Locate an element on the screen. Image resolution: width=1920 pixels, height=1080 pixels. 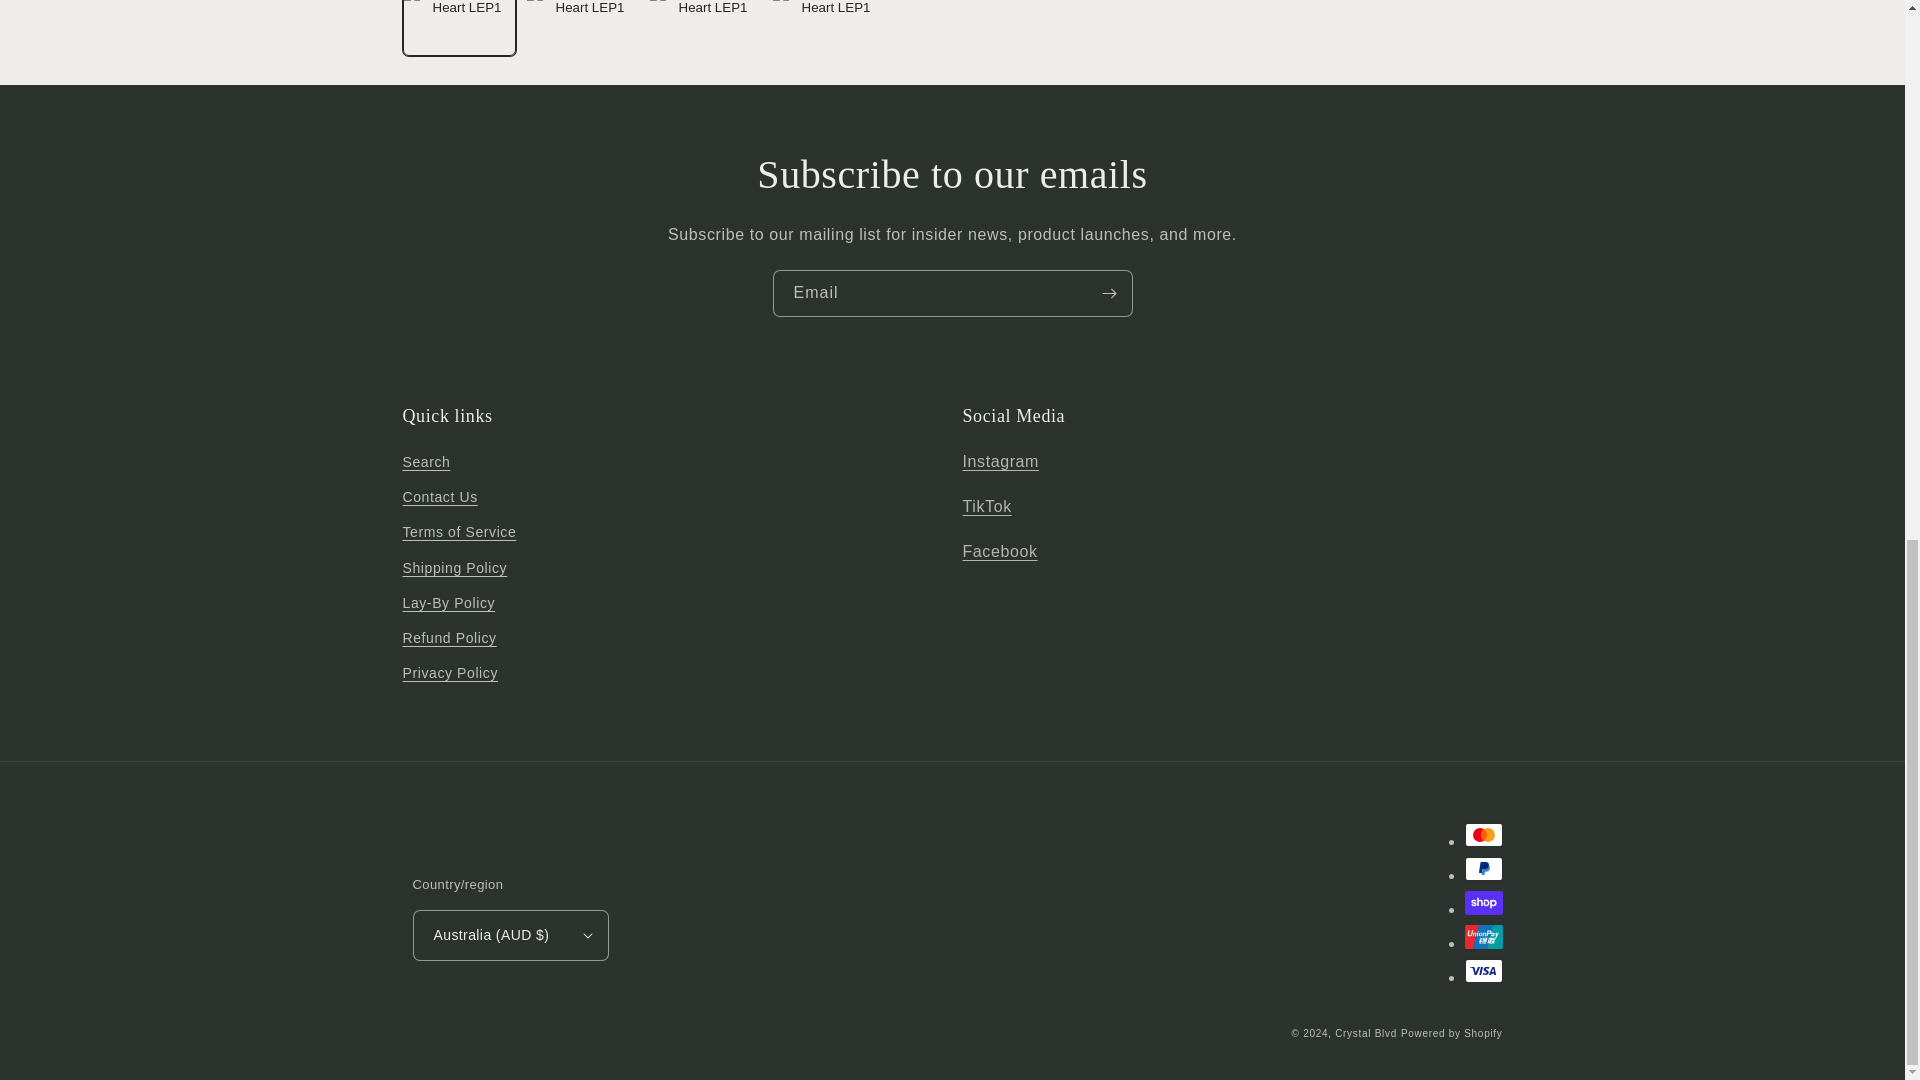
Crystal Blvd is on Facebook is located at coordinates (998, 552).